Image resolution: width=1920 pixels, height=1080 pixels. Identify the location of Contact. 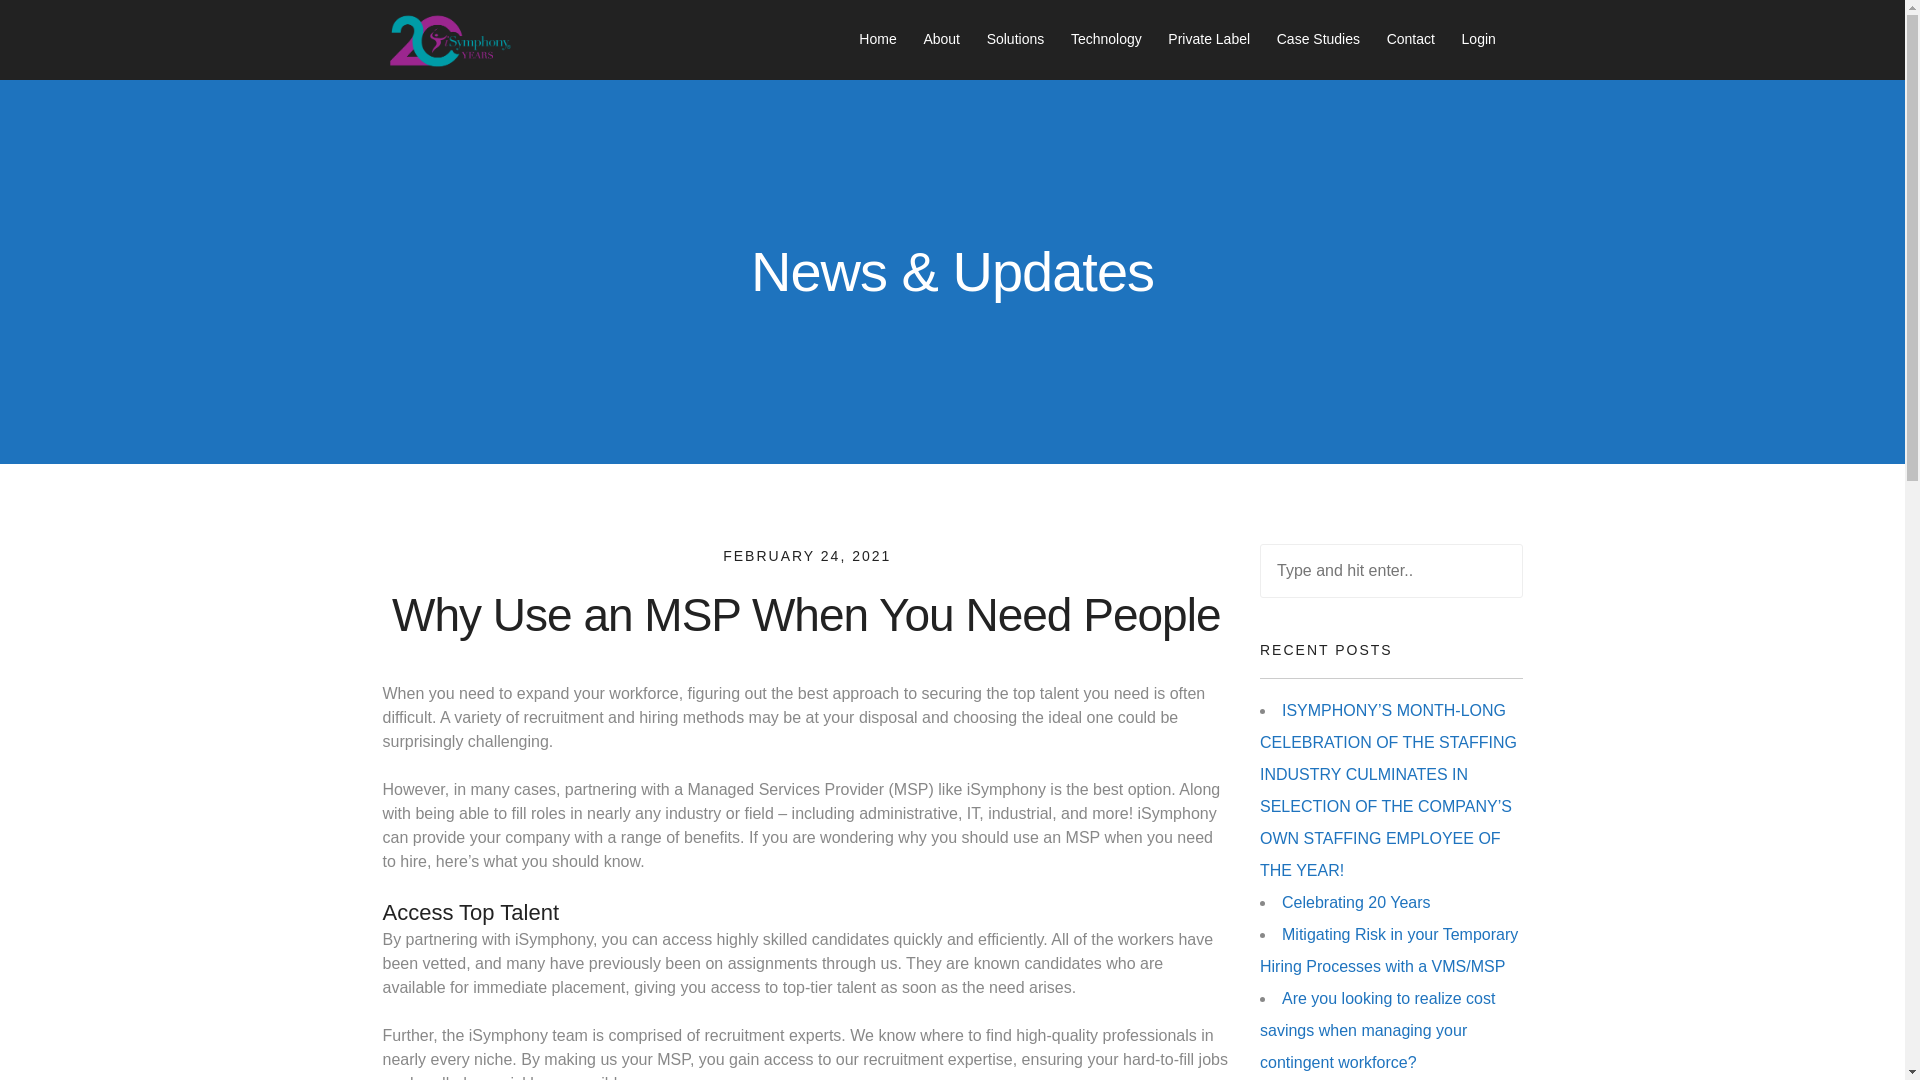
(1410, 39).